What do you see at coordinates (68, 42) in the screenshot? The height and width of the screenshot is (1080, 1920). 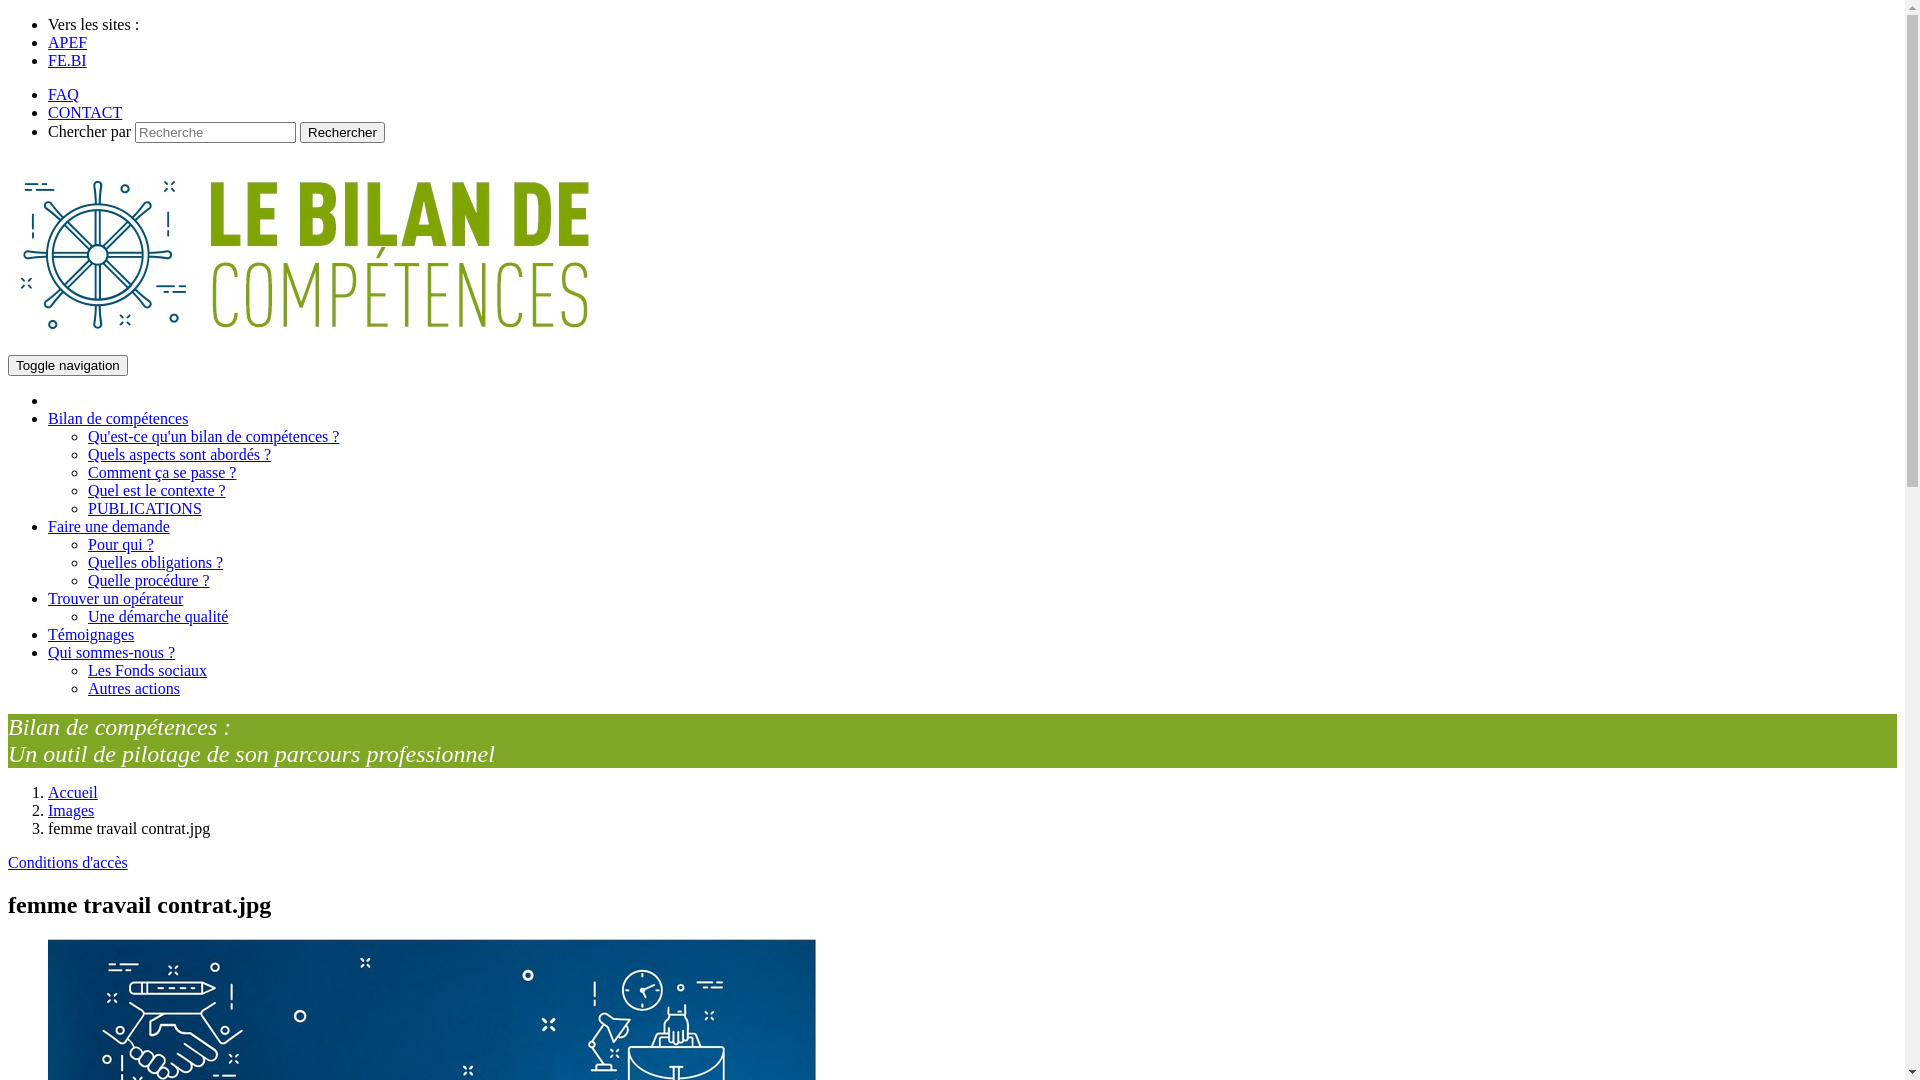 I see `APEF` at bounding box center [68, 42].